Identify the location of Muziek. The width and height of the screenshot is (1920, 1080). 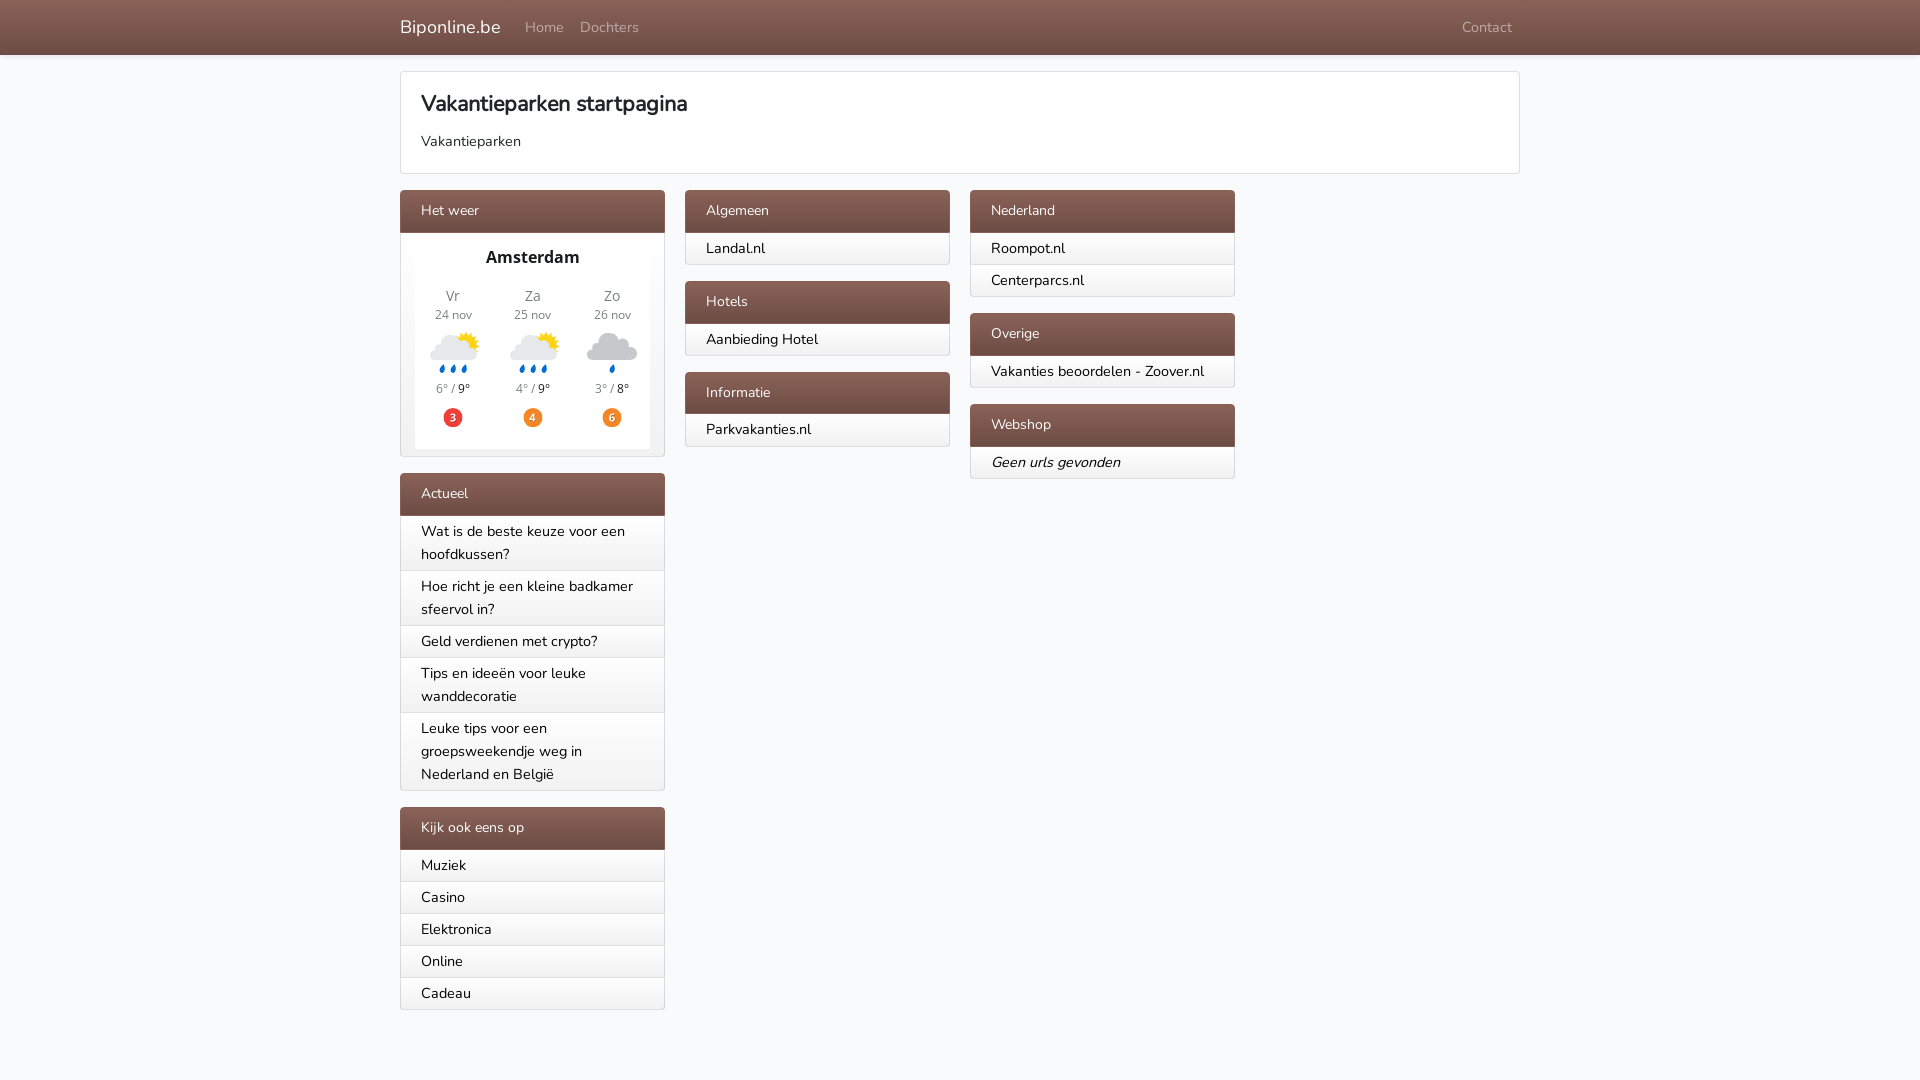
(532, 866).